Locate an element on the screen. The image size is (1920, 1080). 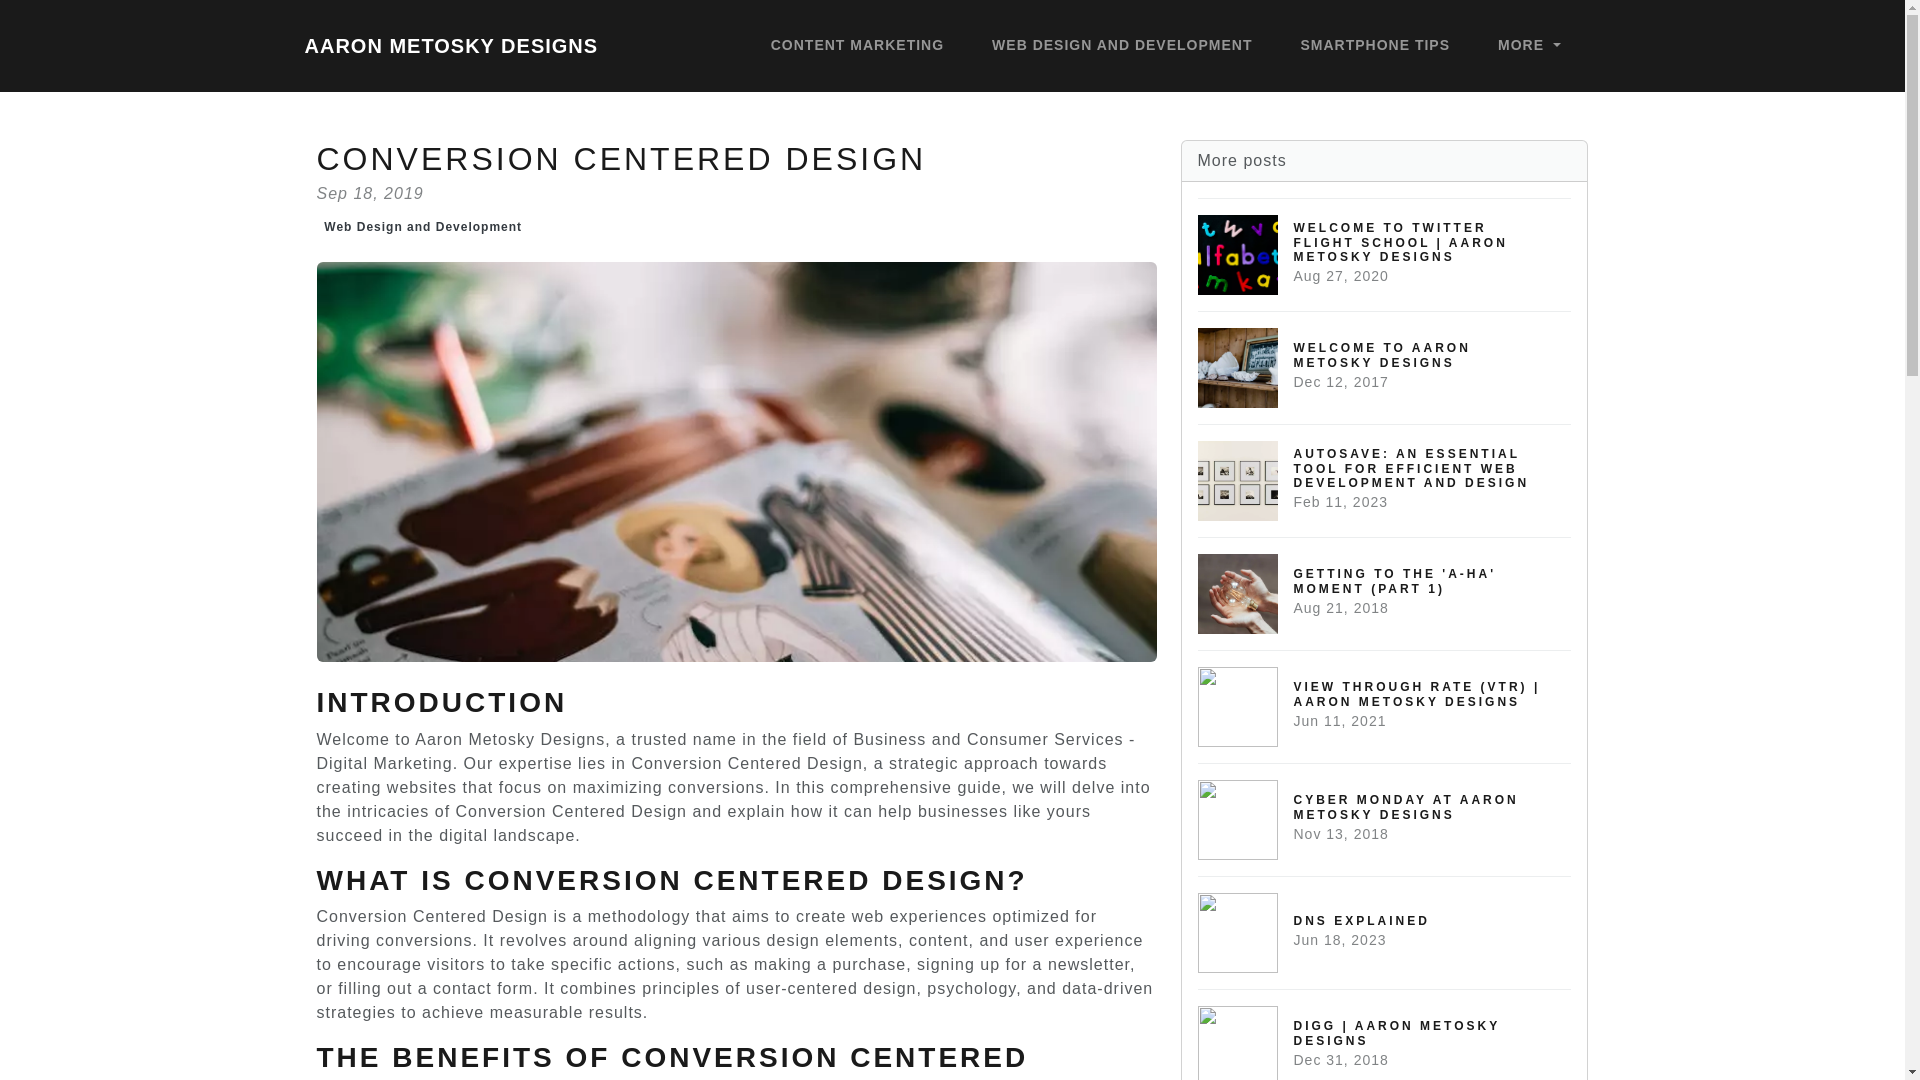
MORE is located at coordinates (422, 227).